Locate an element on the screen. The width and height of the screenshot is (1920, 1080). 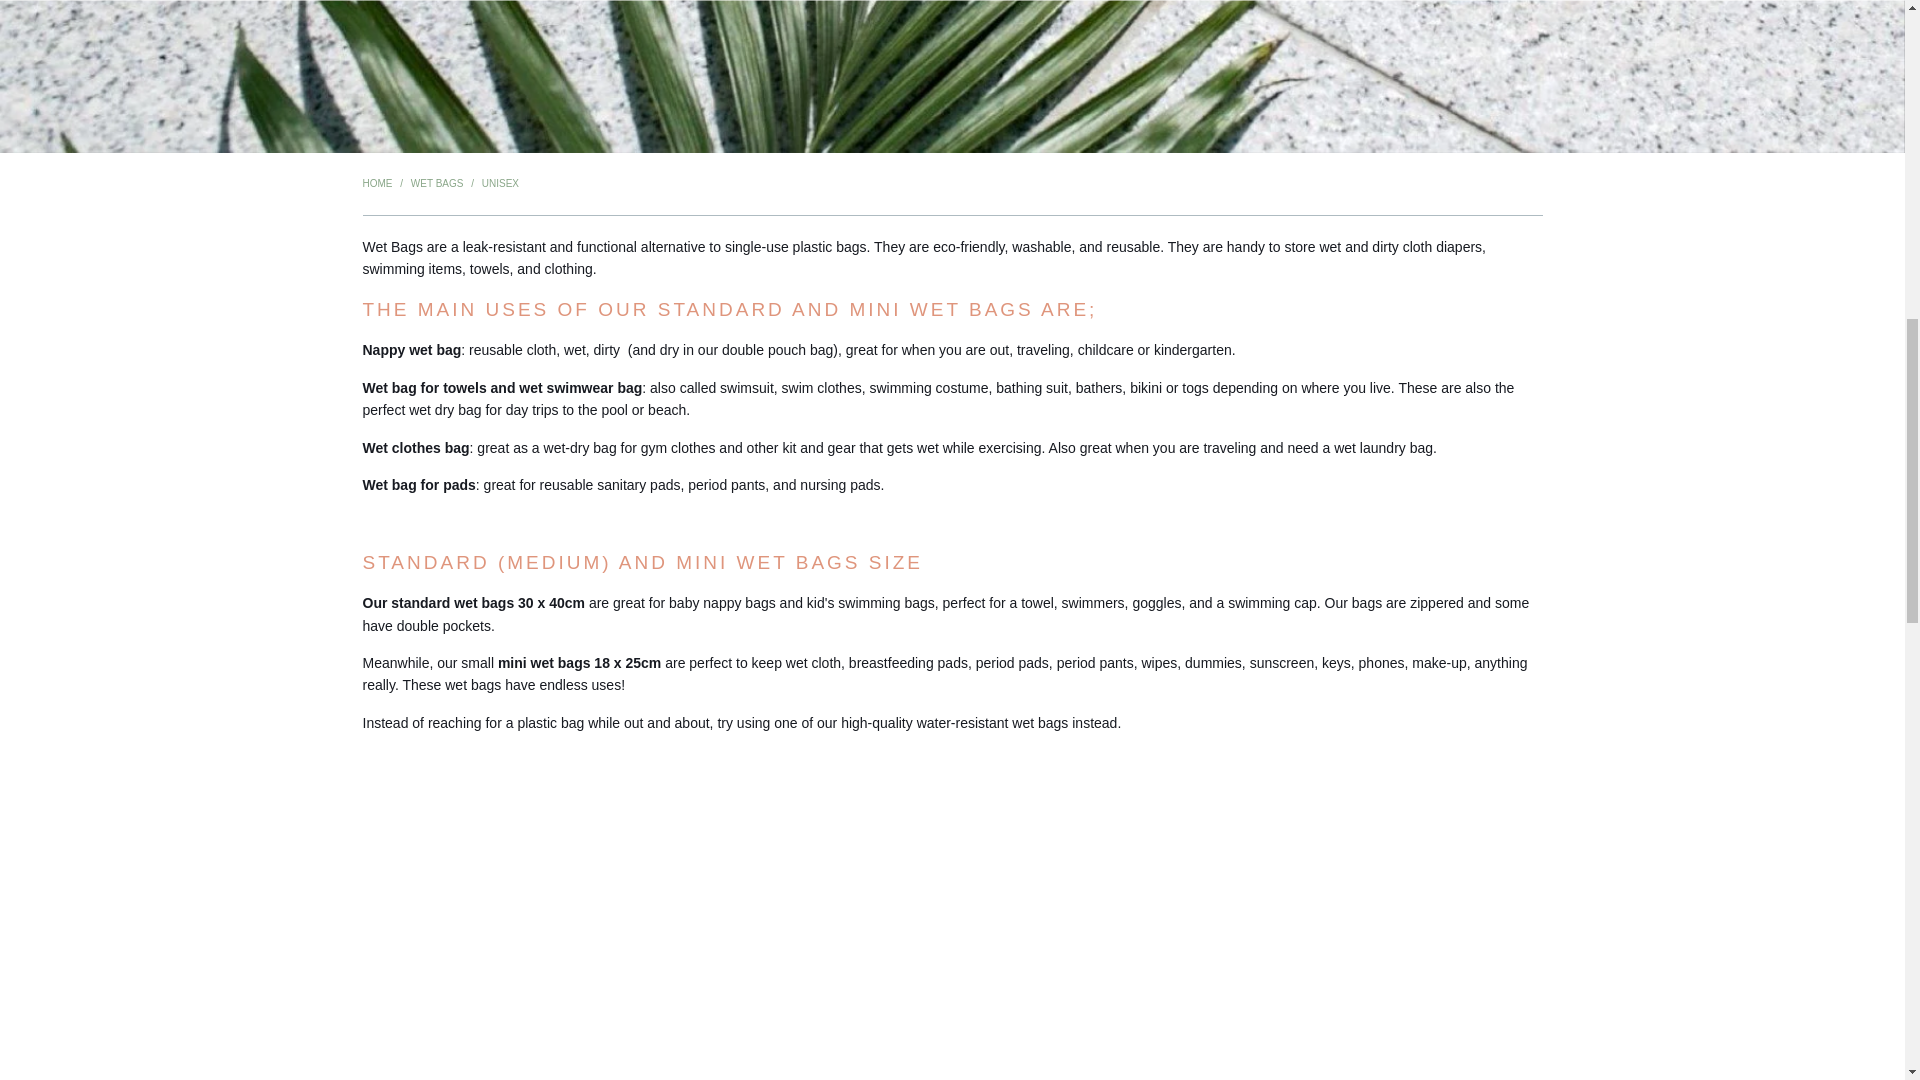
Lil Savvy is located at coordinates (376, 184).